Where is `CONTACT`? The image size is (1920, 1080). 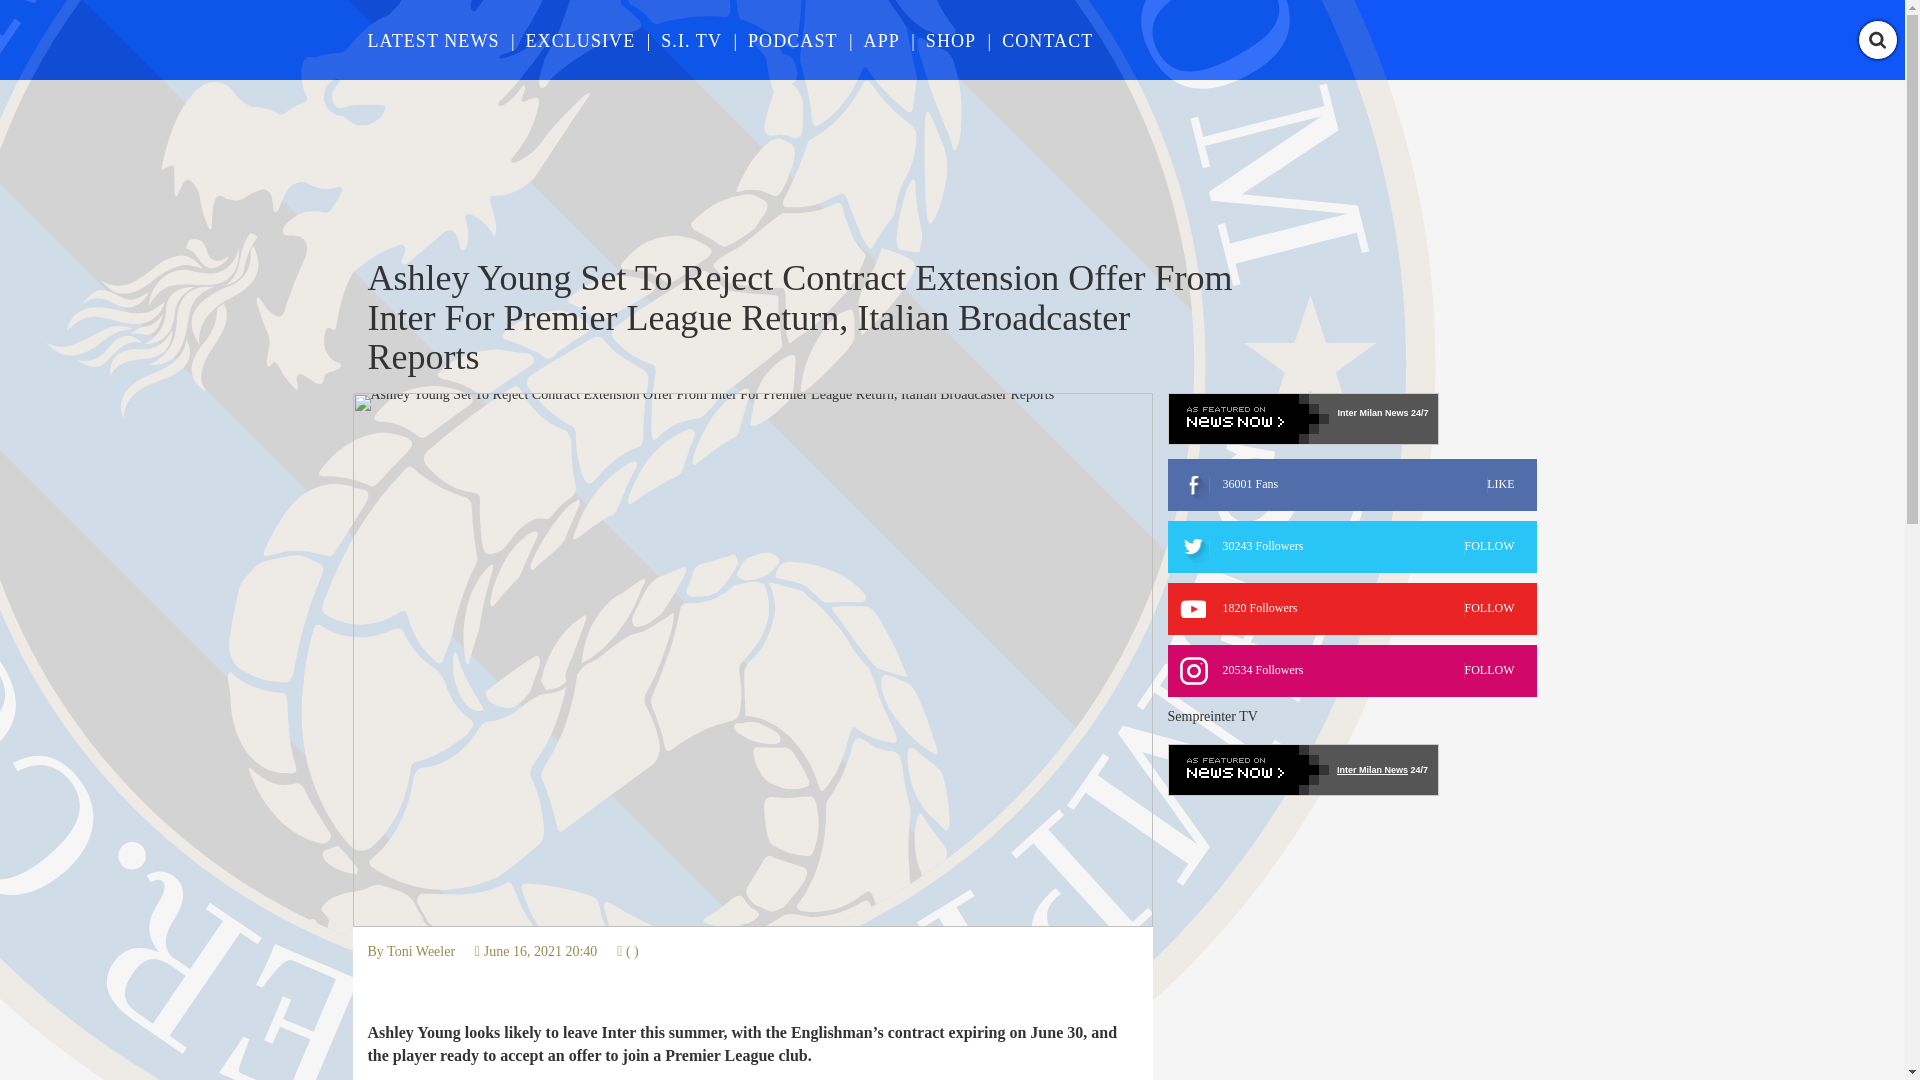
CONTACT is located at coordinates (690, 40).